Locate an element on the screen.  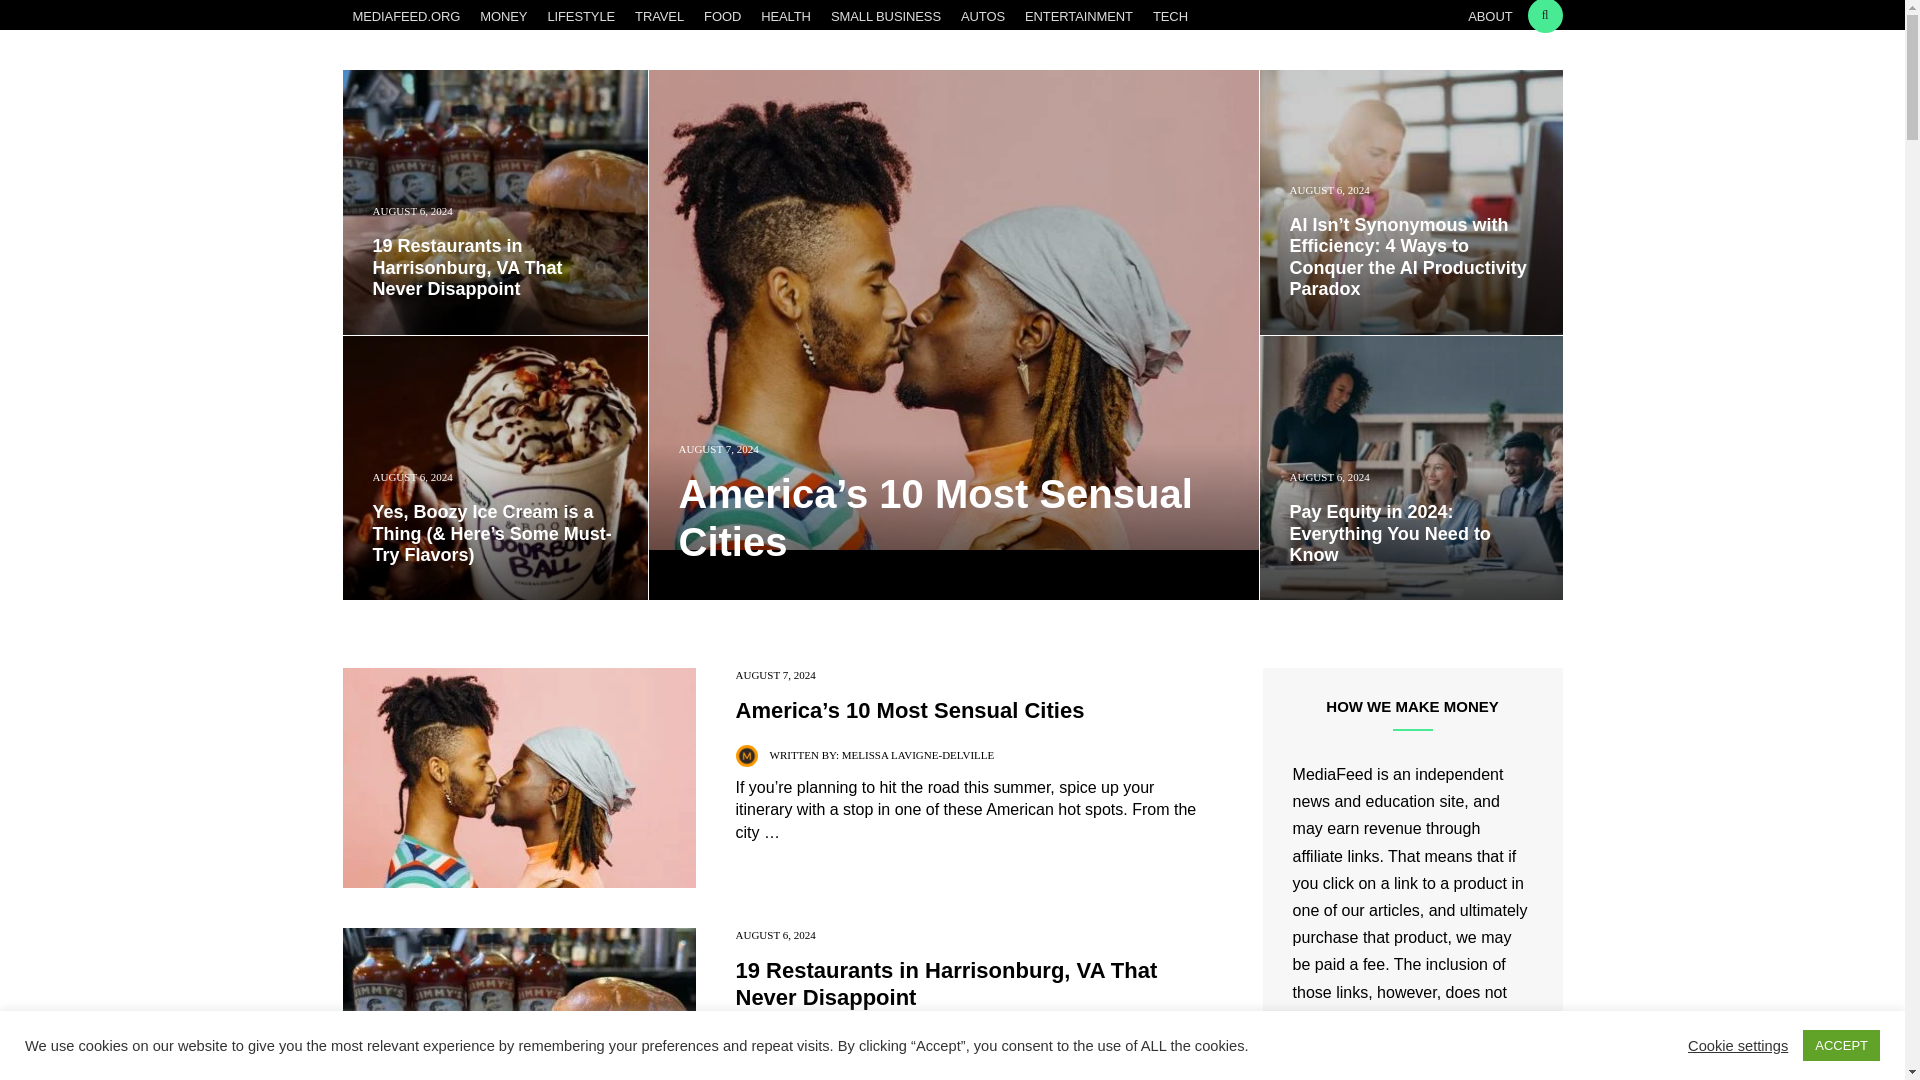
ABOUT is located at coordinates (1490, 17).